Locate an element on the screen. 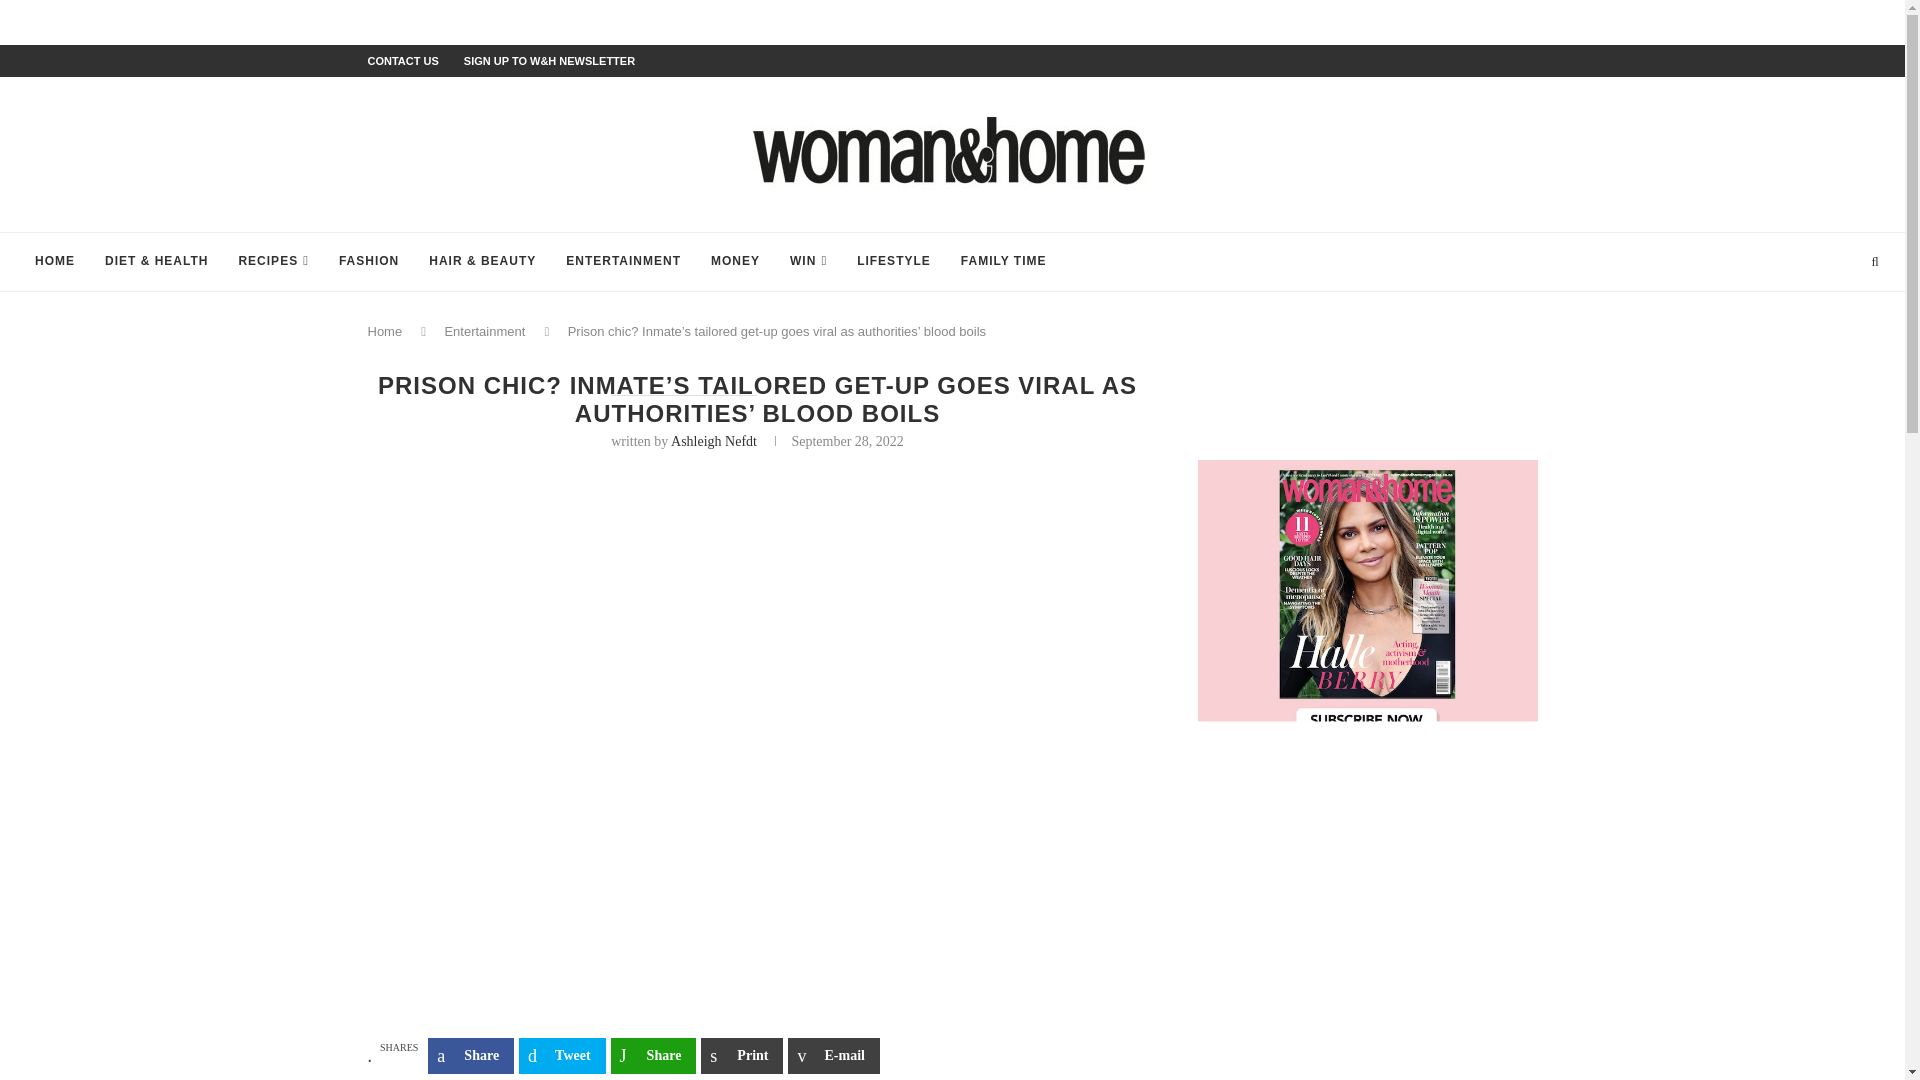  FASHION is located at coordinates (369, 262).